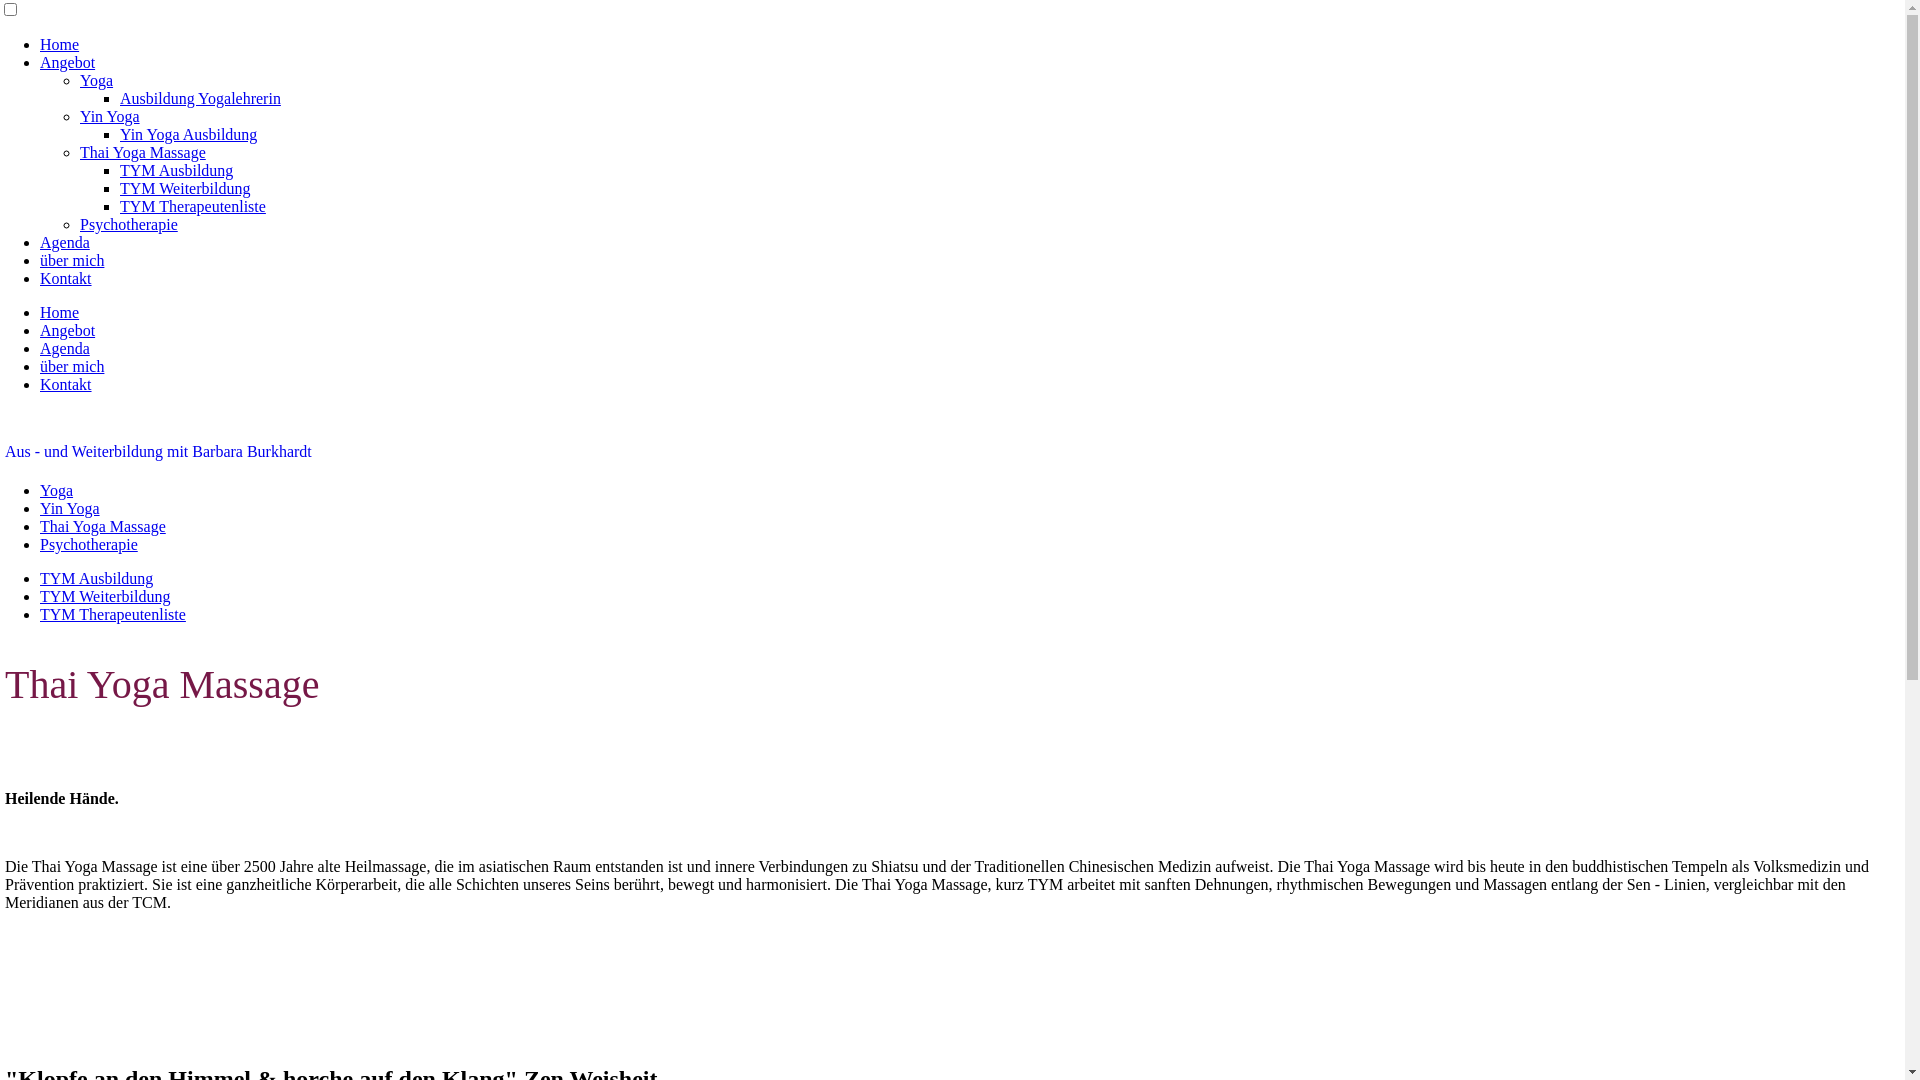  What do you see at coordinates (96, 578) in the screenshot?
I see `TYM Ausbildung` at bounding box center [96, 578].